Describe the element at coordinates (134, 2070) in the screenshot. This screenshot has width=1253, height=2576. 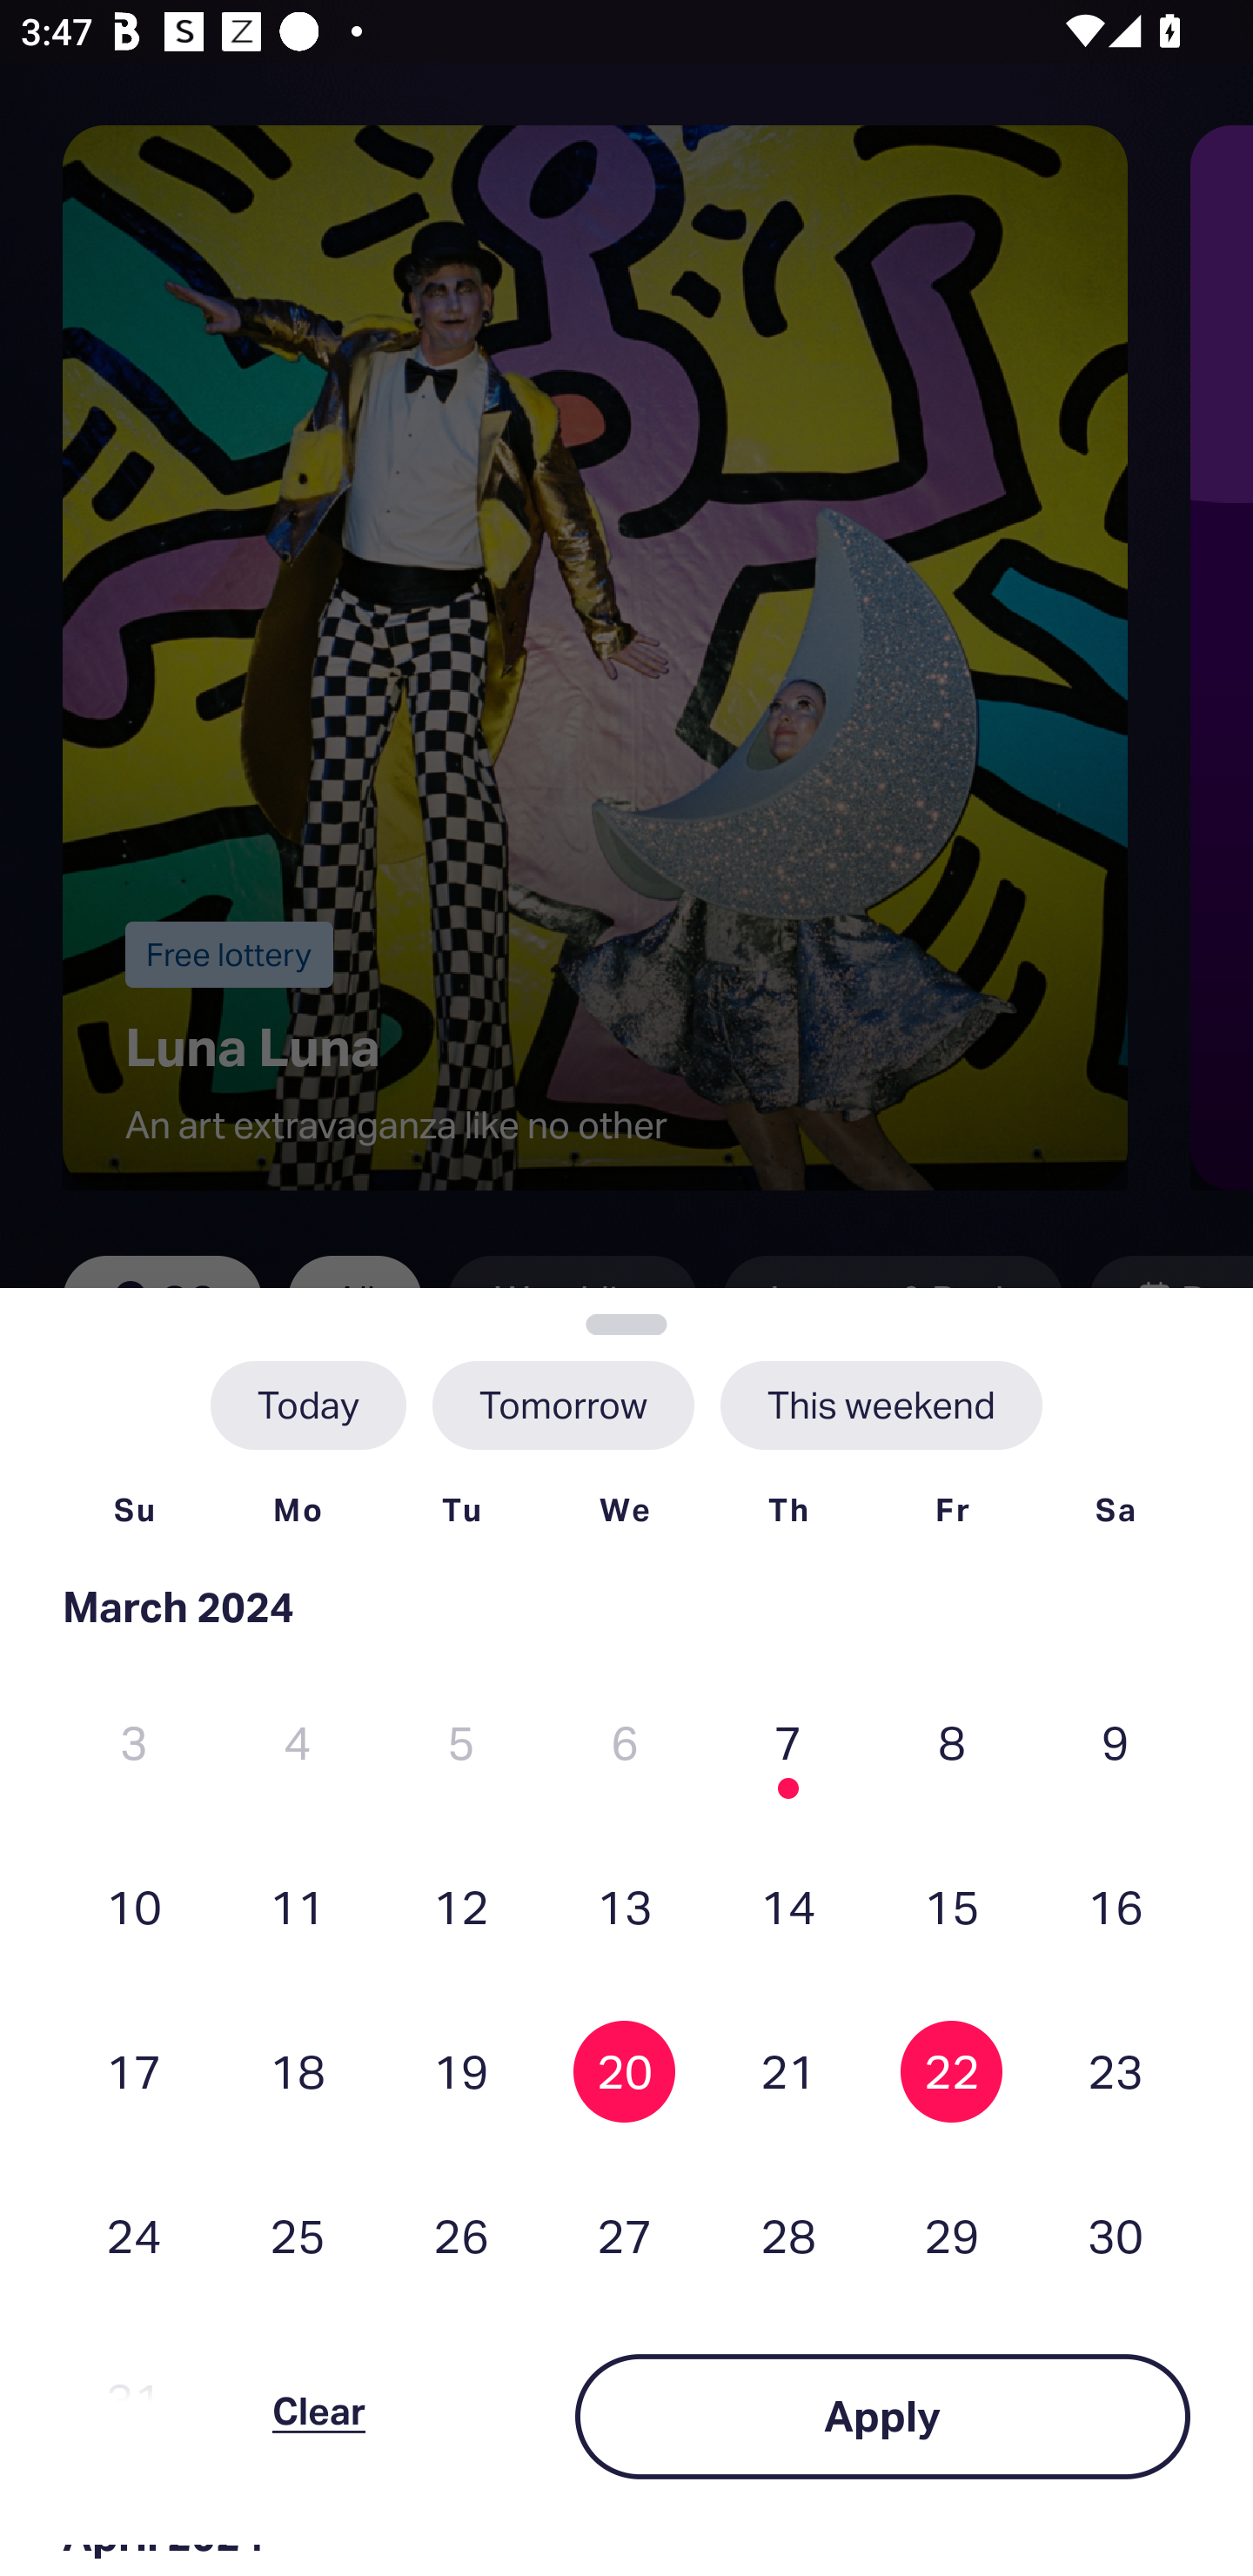
I see `17` at that location.